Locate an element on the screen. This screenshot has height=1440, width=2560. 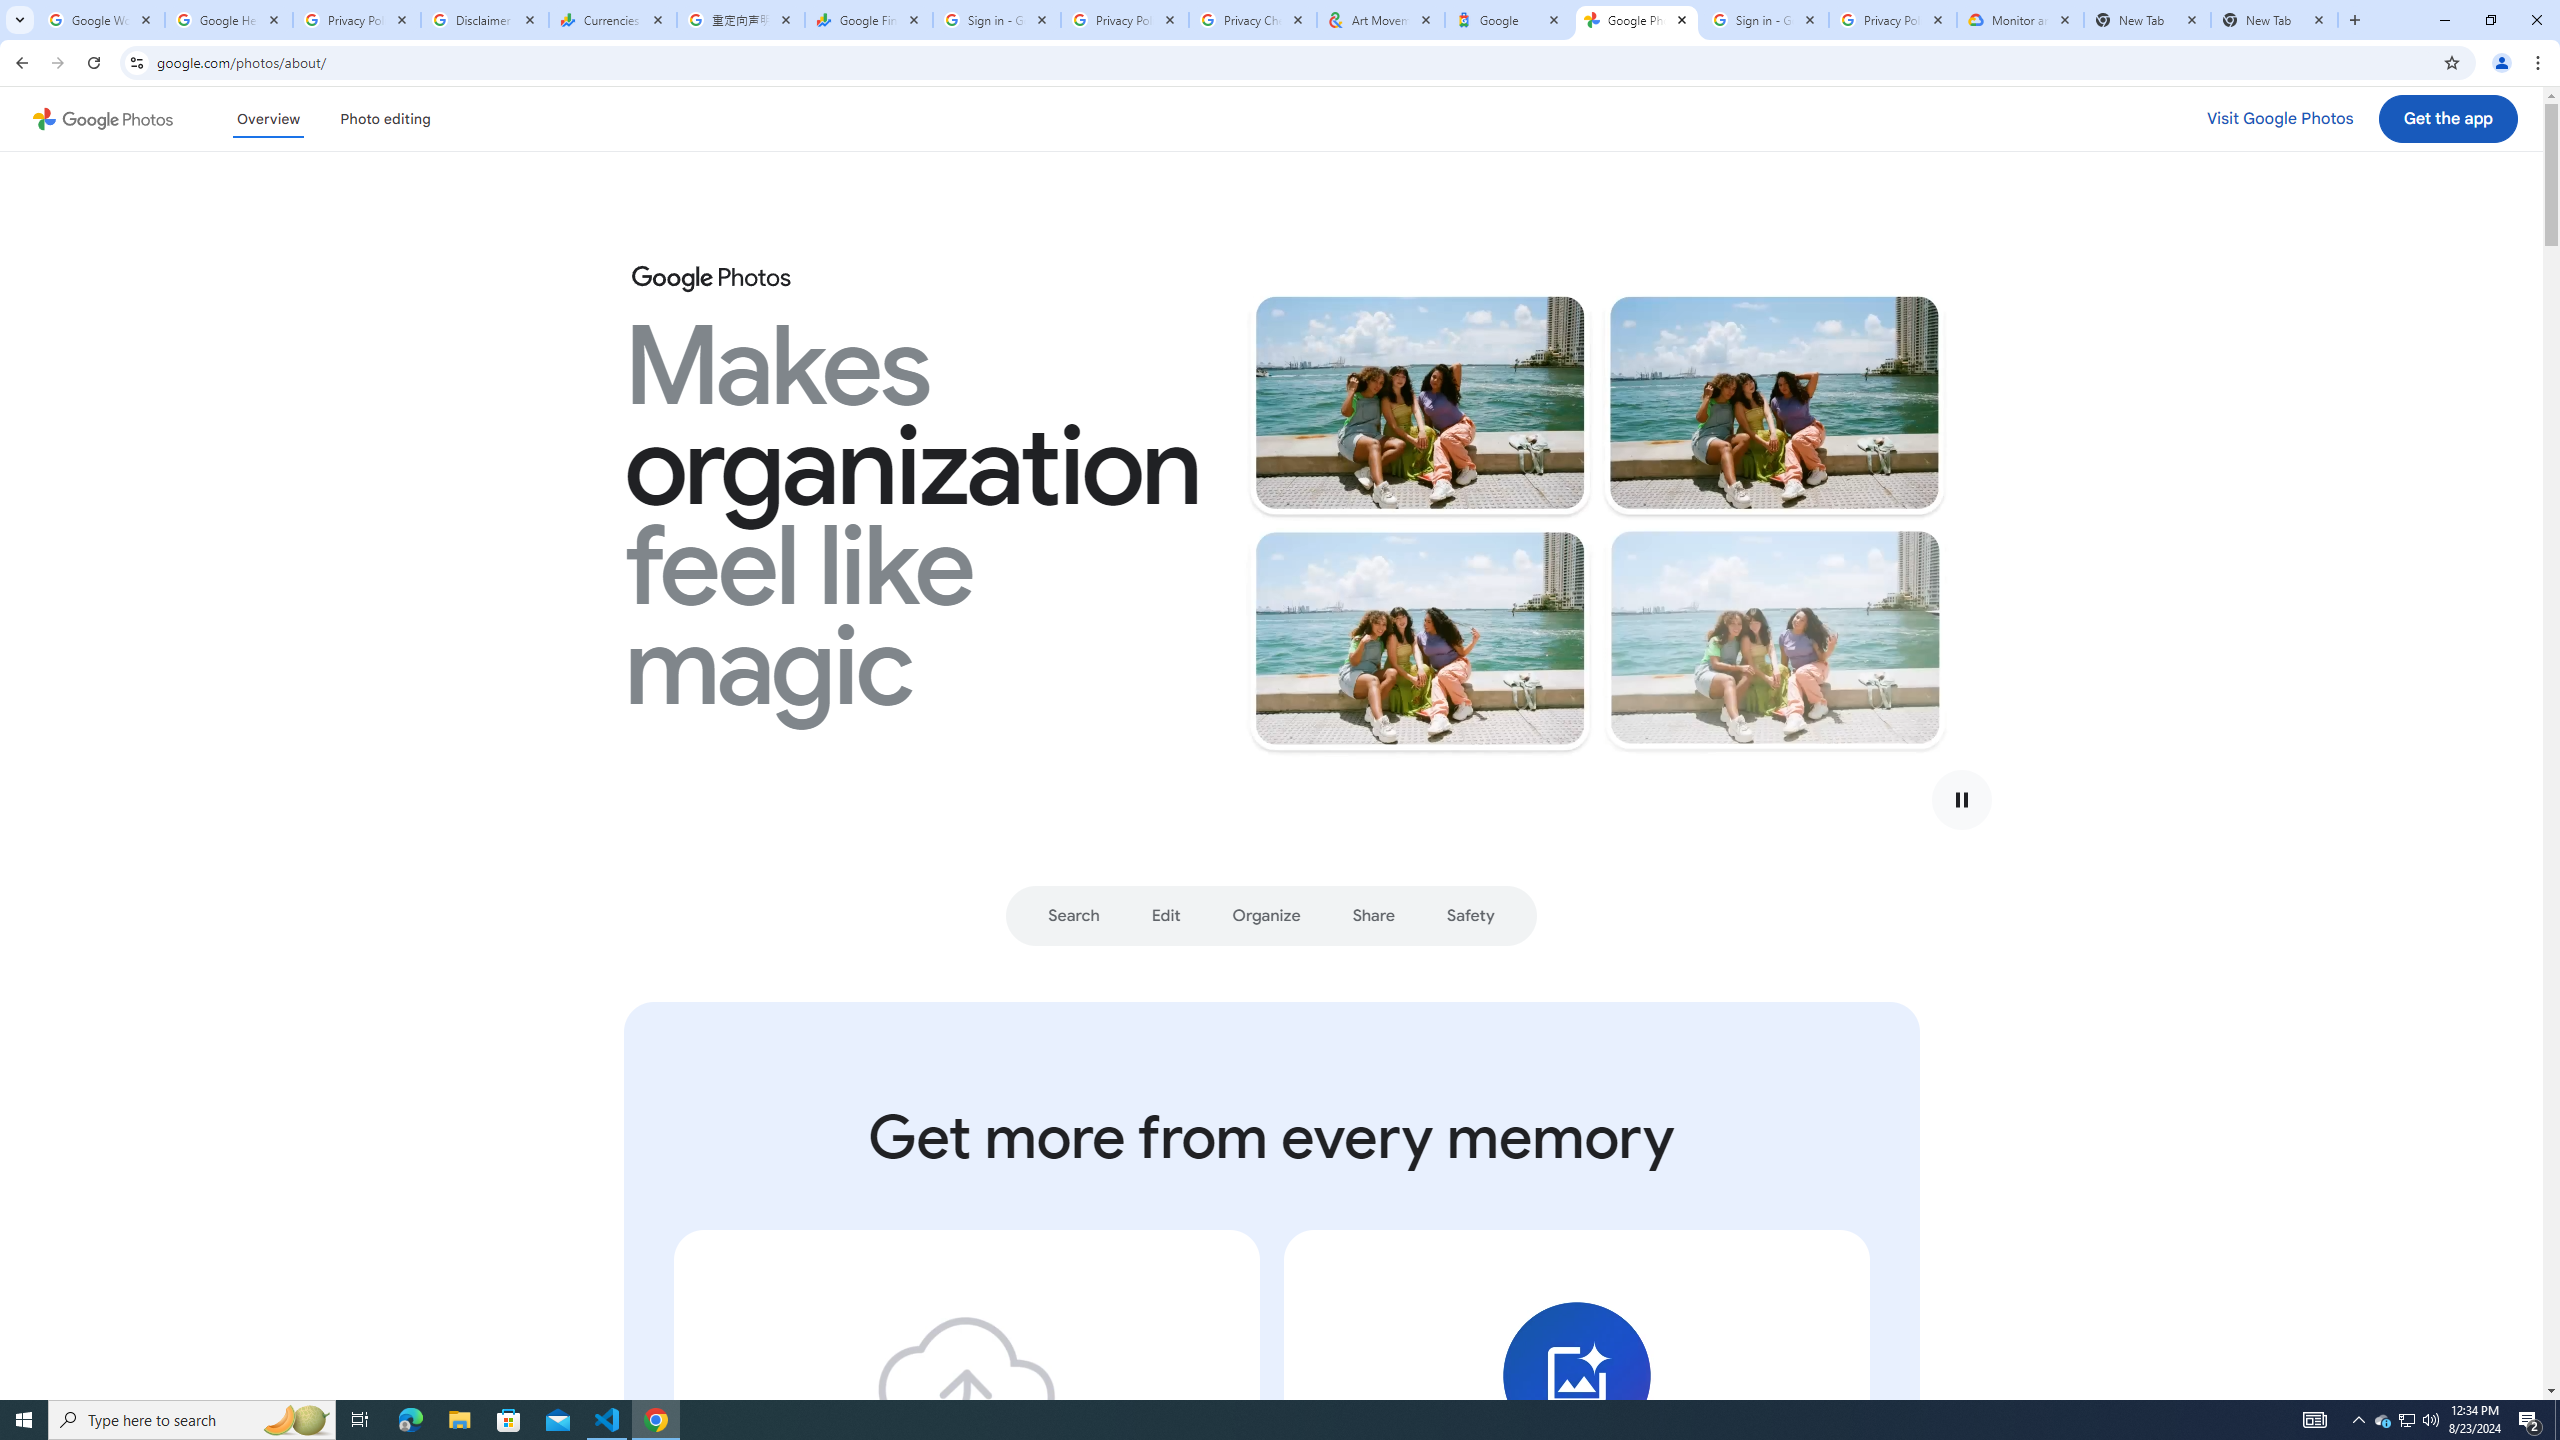
New Tab is located at coordinates (2148, 20).